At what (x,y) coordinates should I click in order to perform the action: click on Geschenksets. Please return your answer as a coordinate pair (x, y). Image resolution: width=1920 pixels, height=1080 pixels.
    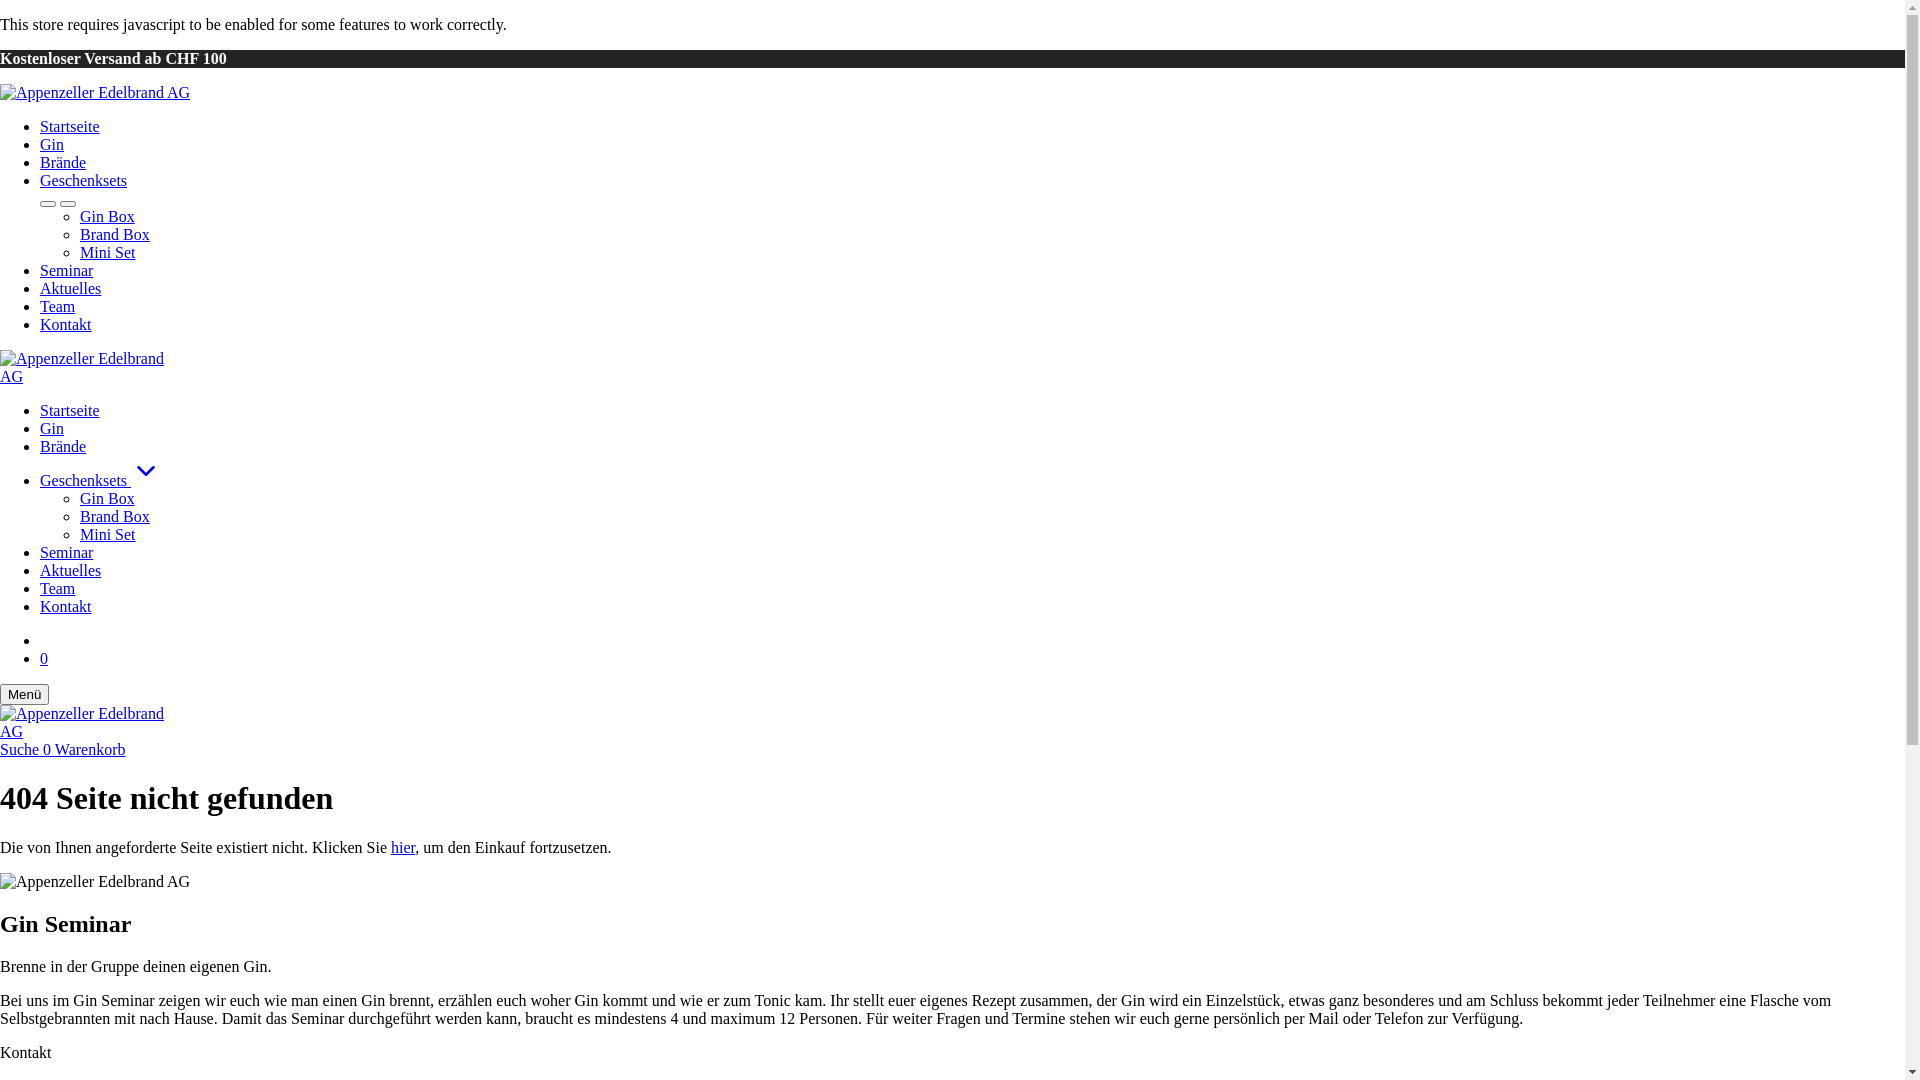
    Looking at the image, I should click on (84, 180).